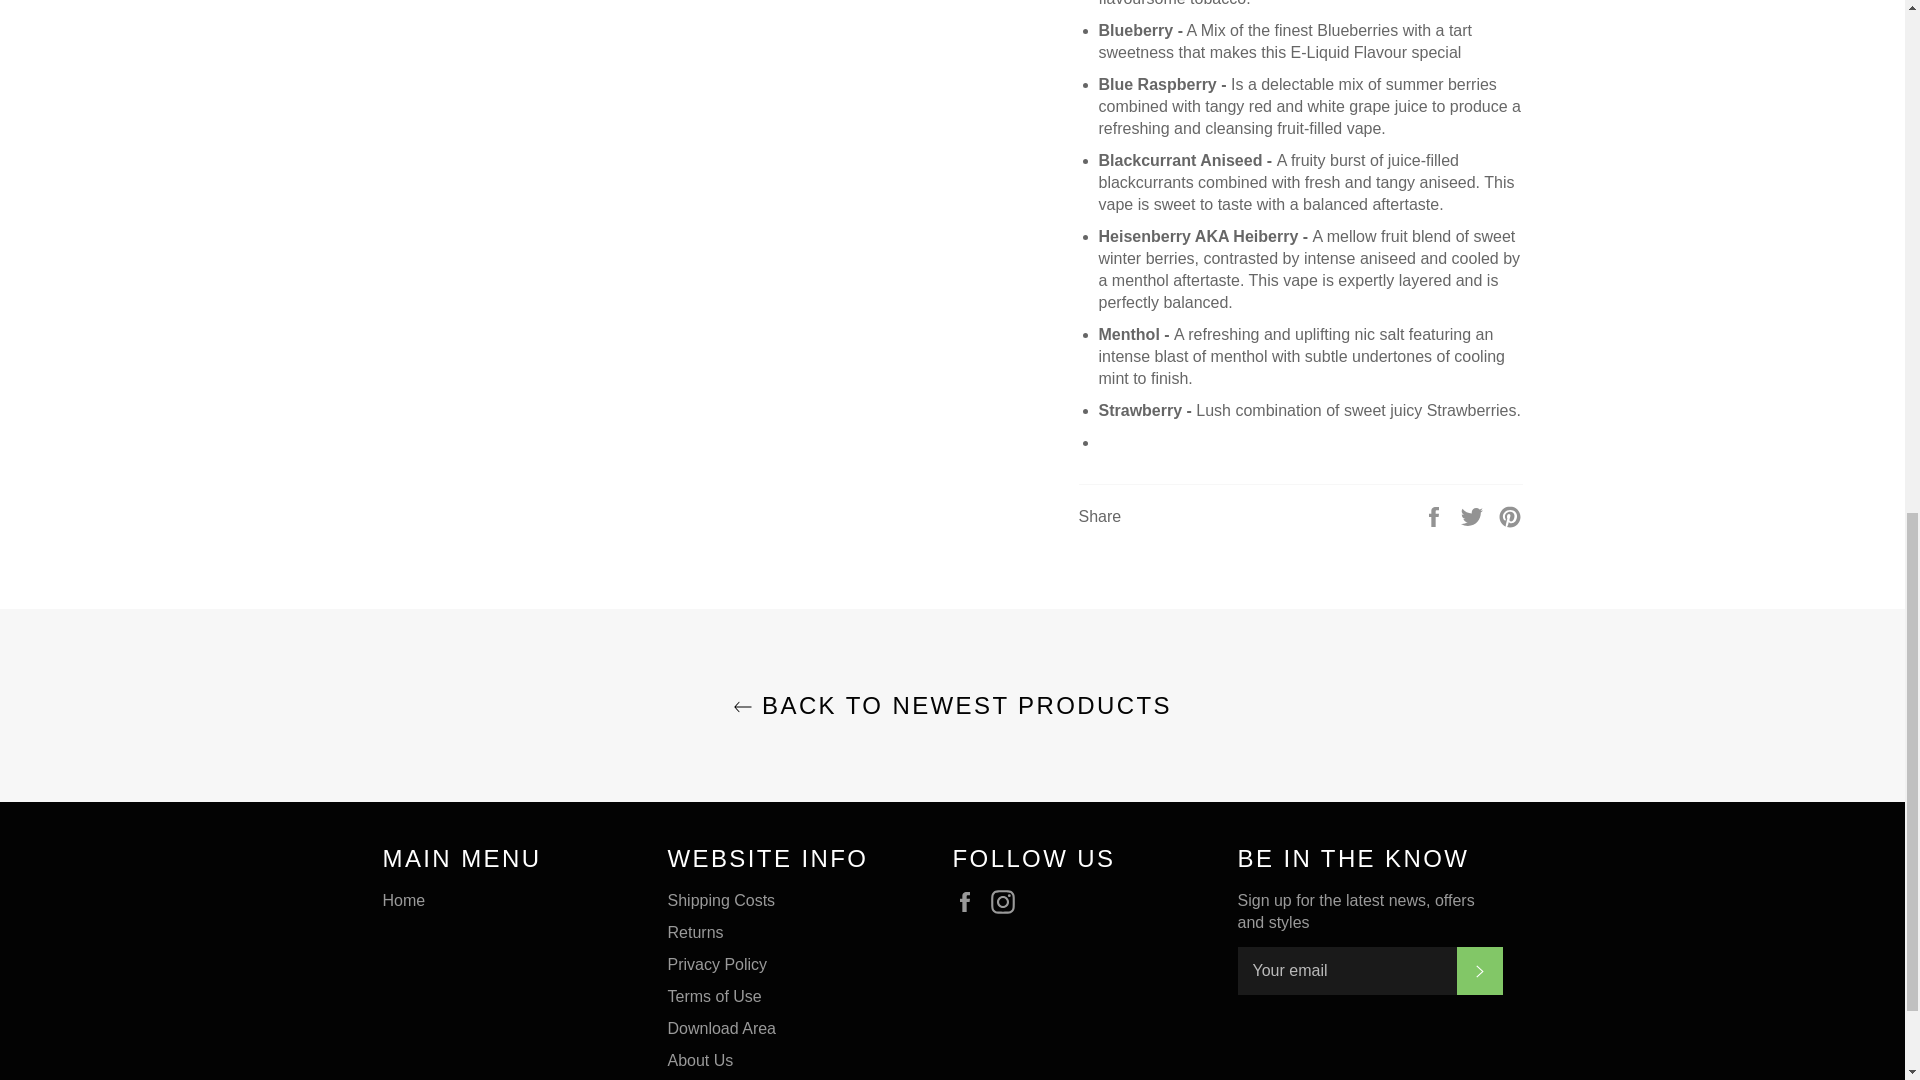 Image resolution: width=1920 pixels, height=1080 pixels. Describe the element at coordinates (952, 706) in the screenshot. I see `BACK TO NEWEST PRODUCTS` at that location.